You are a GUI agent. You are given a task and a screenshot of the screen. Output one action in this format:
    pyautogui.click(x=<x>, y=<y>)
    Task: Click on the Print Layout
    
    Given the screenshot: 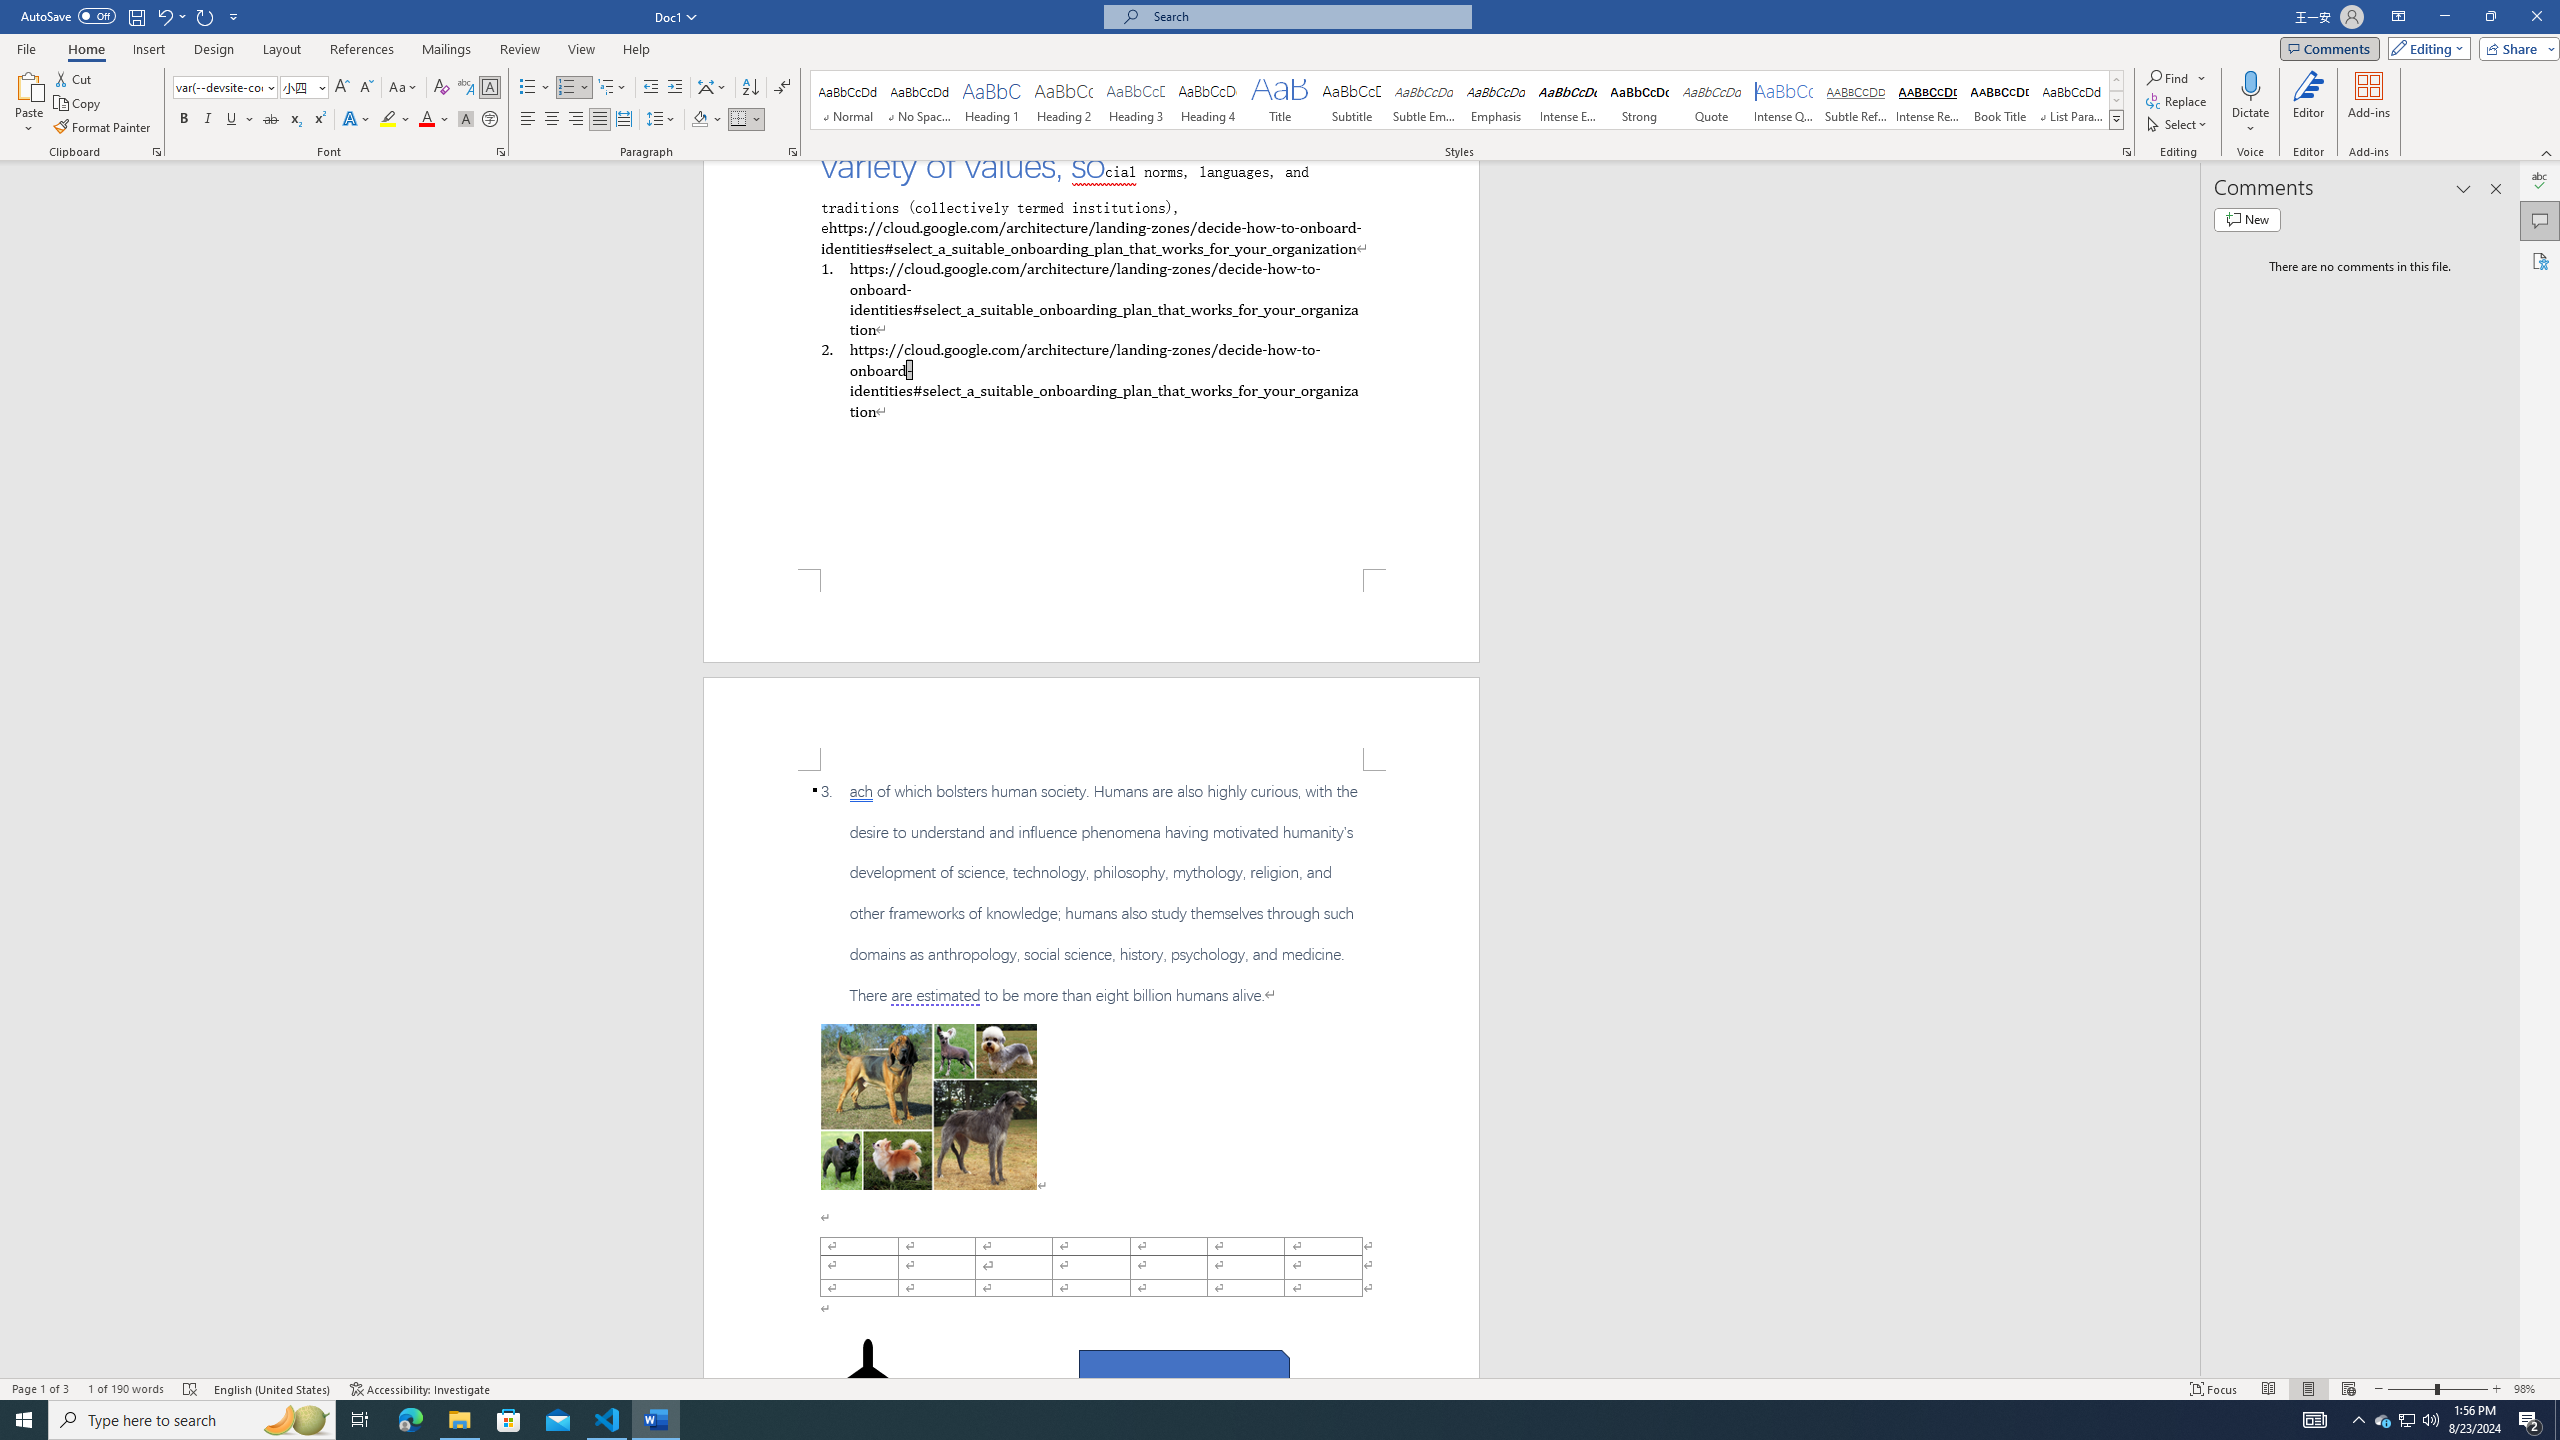 What is the action you would take?
    pyautogui.click(x=2308, y=1389)
    